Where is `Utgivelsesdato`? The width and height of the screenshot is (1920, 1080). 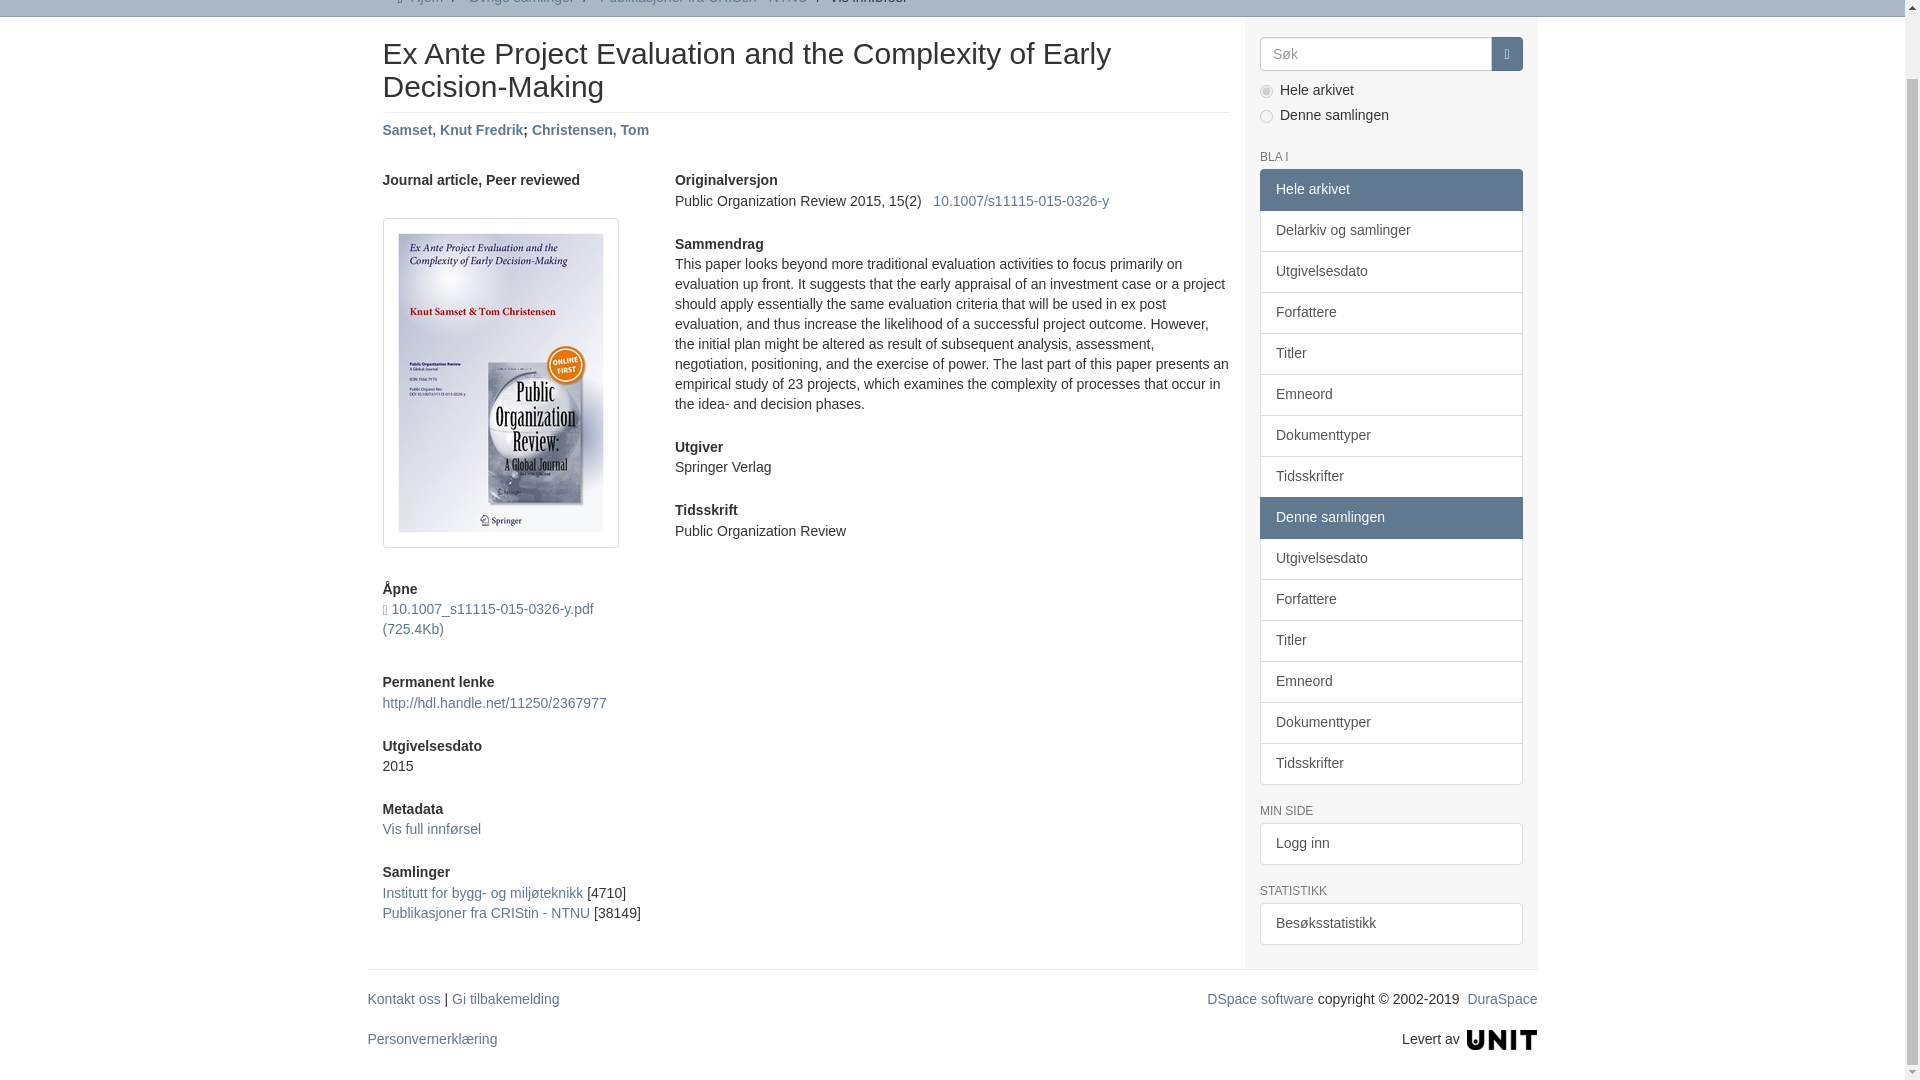 Utgivelsesdato is located at coordinates (1390, 271).